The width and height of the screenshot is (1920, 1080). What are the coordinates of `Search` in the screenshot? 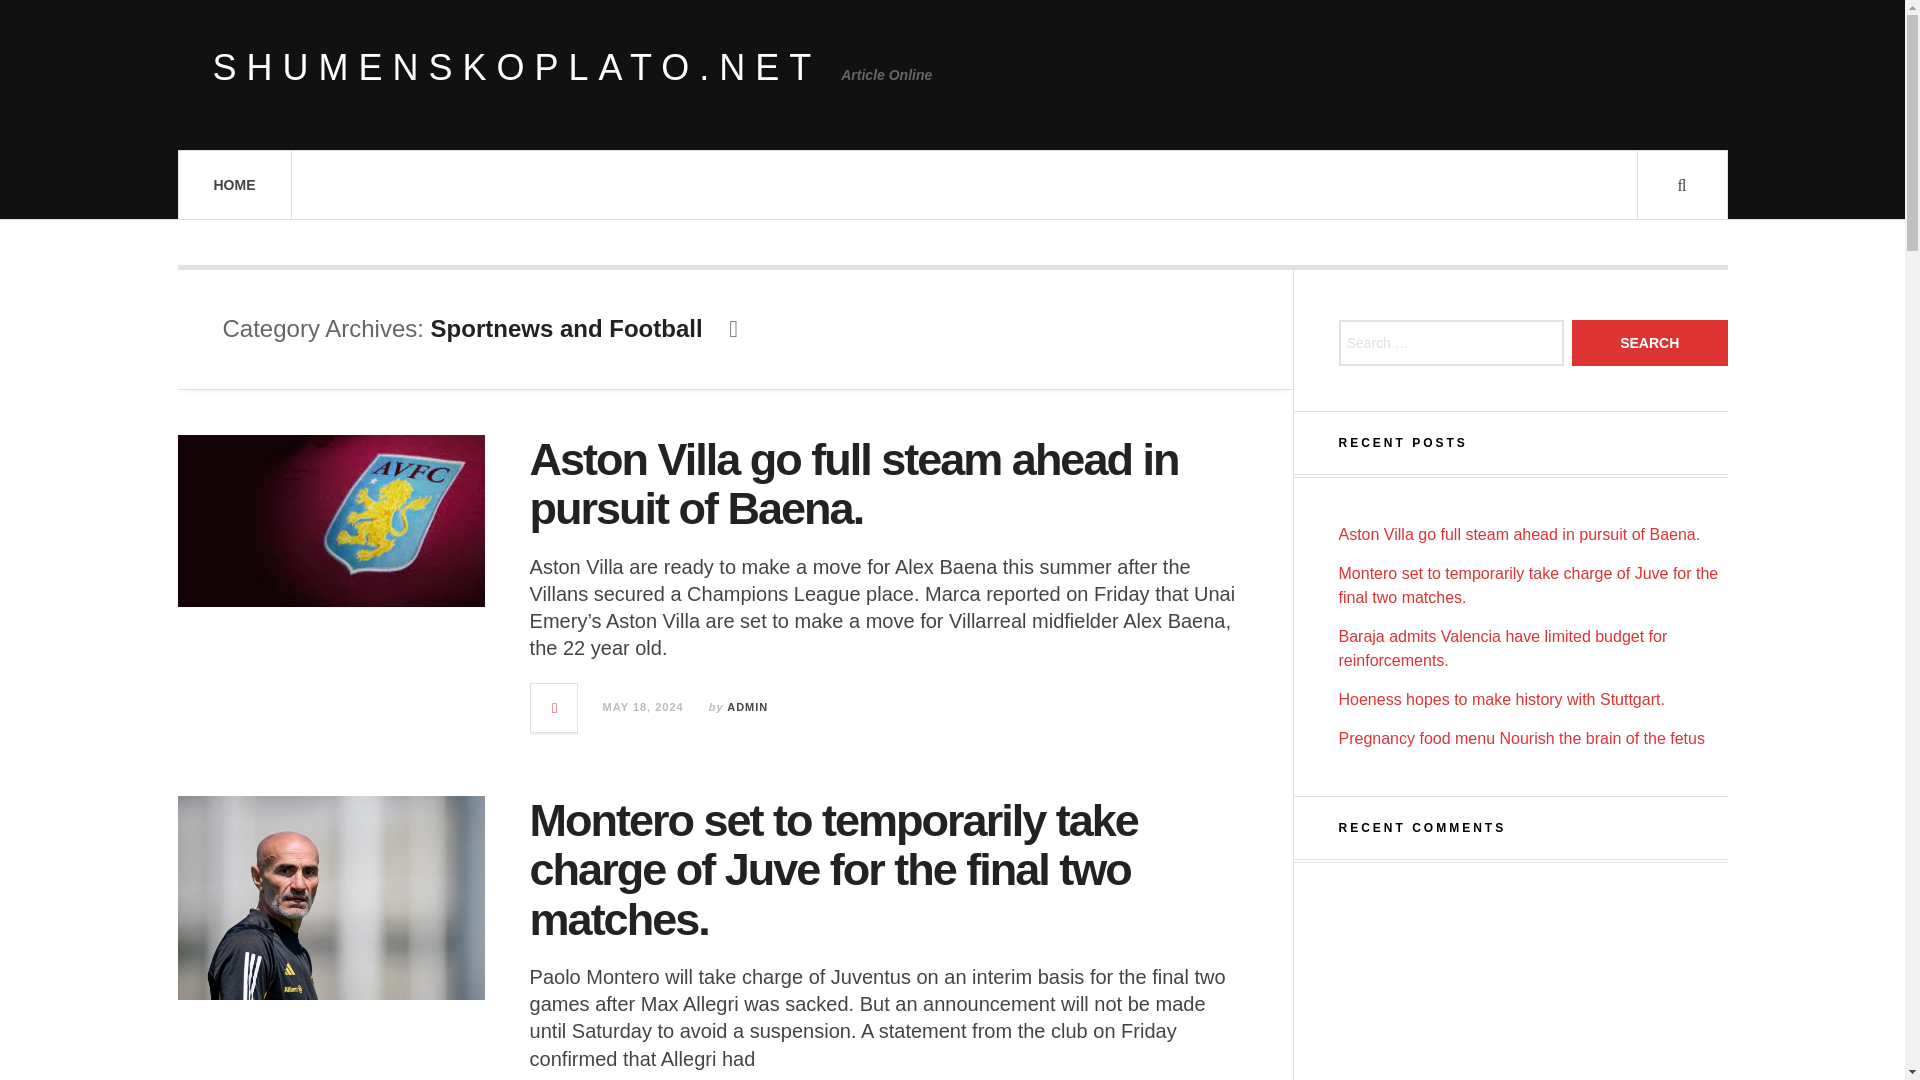 It's located at (1650, 342).